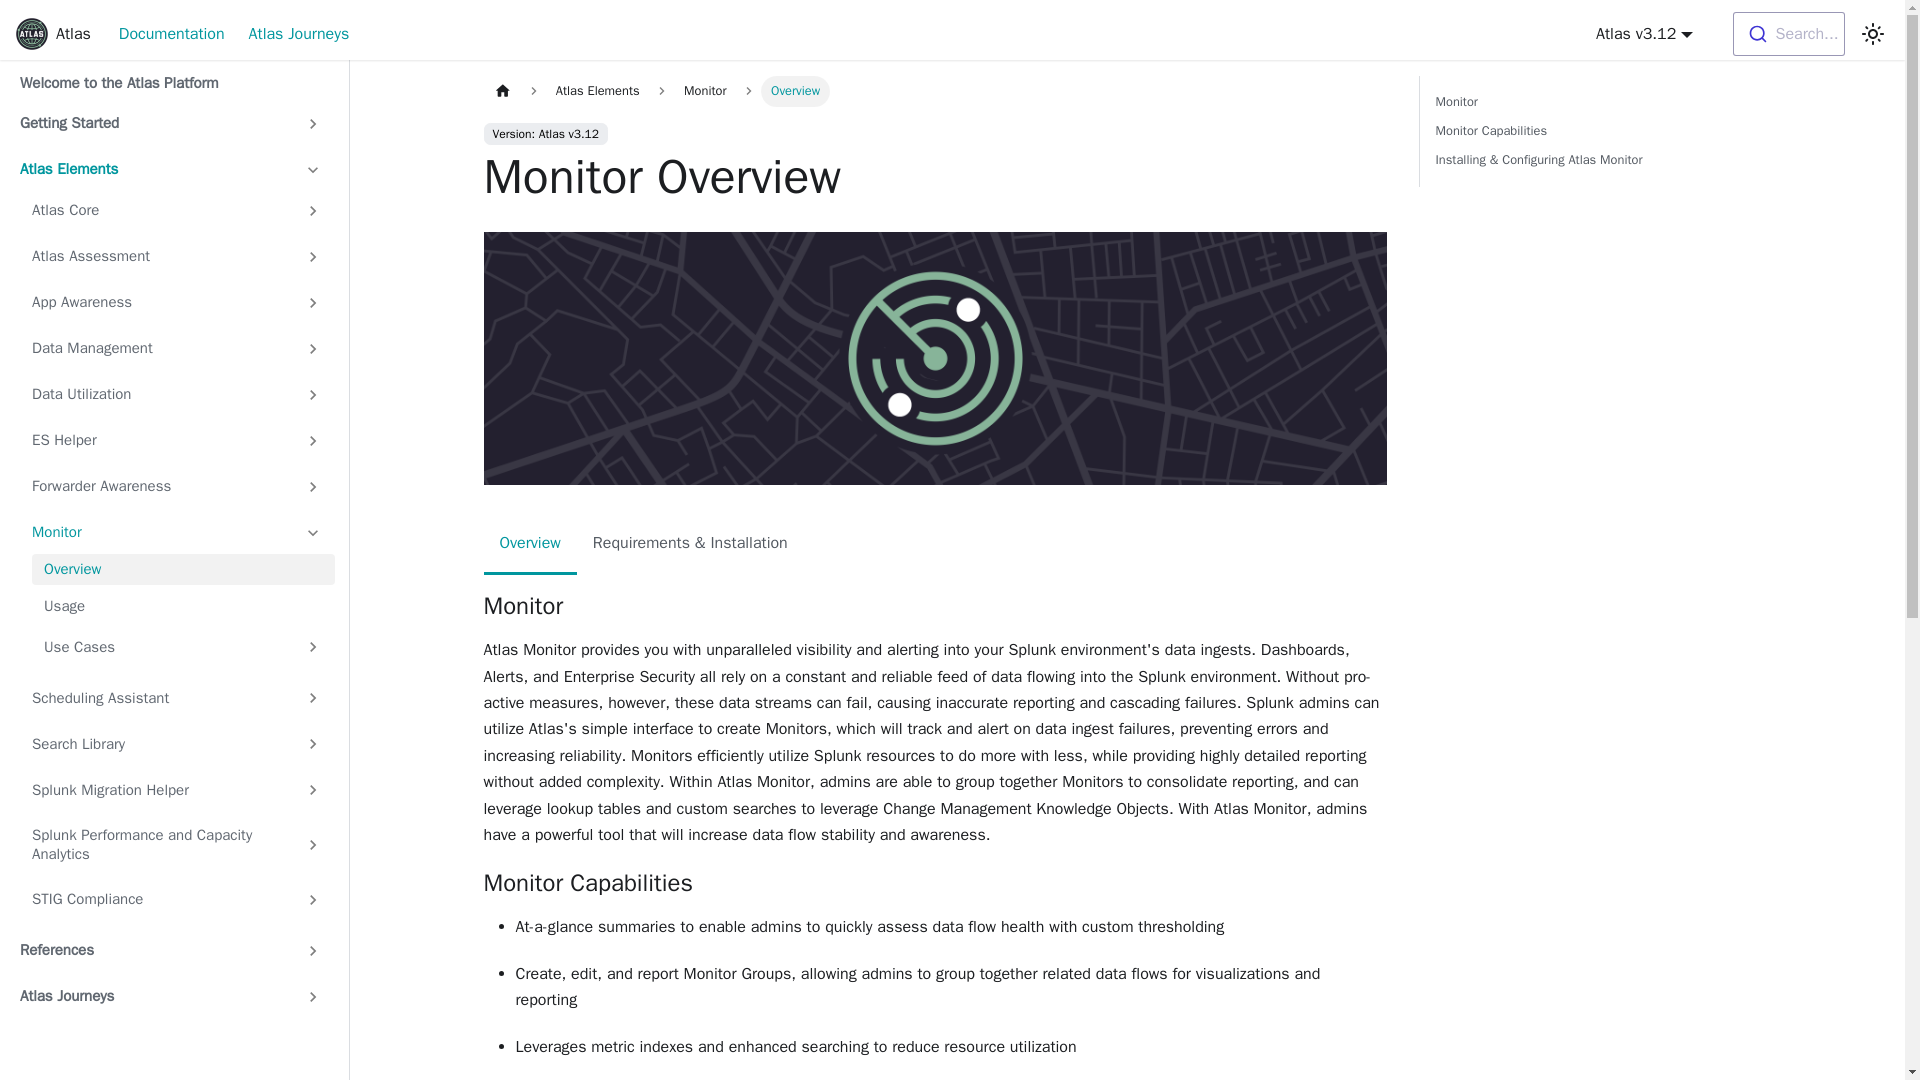 This screenshot has height=1080, width=1920. I want to click on Data Management, so click(176, 348).